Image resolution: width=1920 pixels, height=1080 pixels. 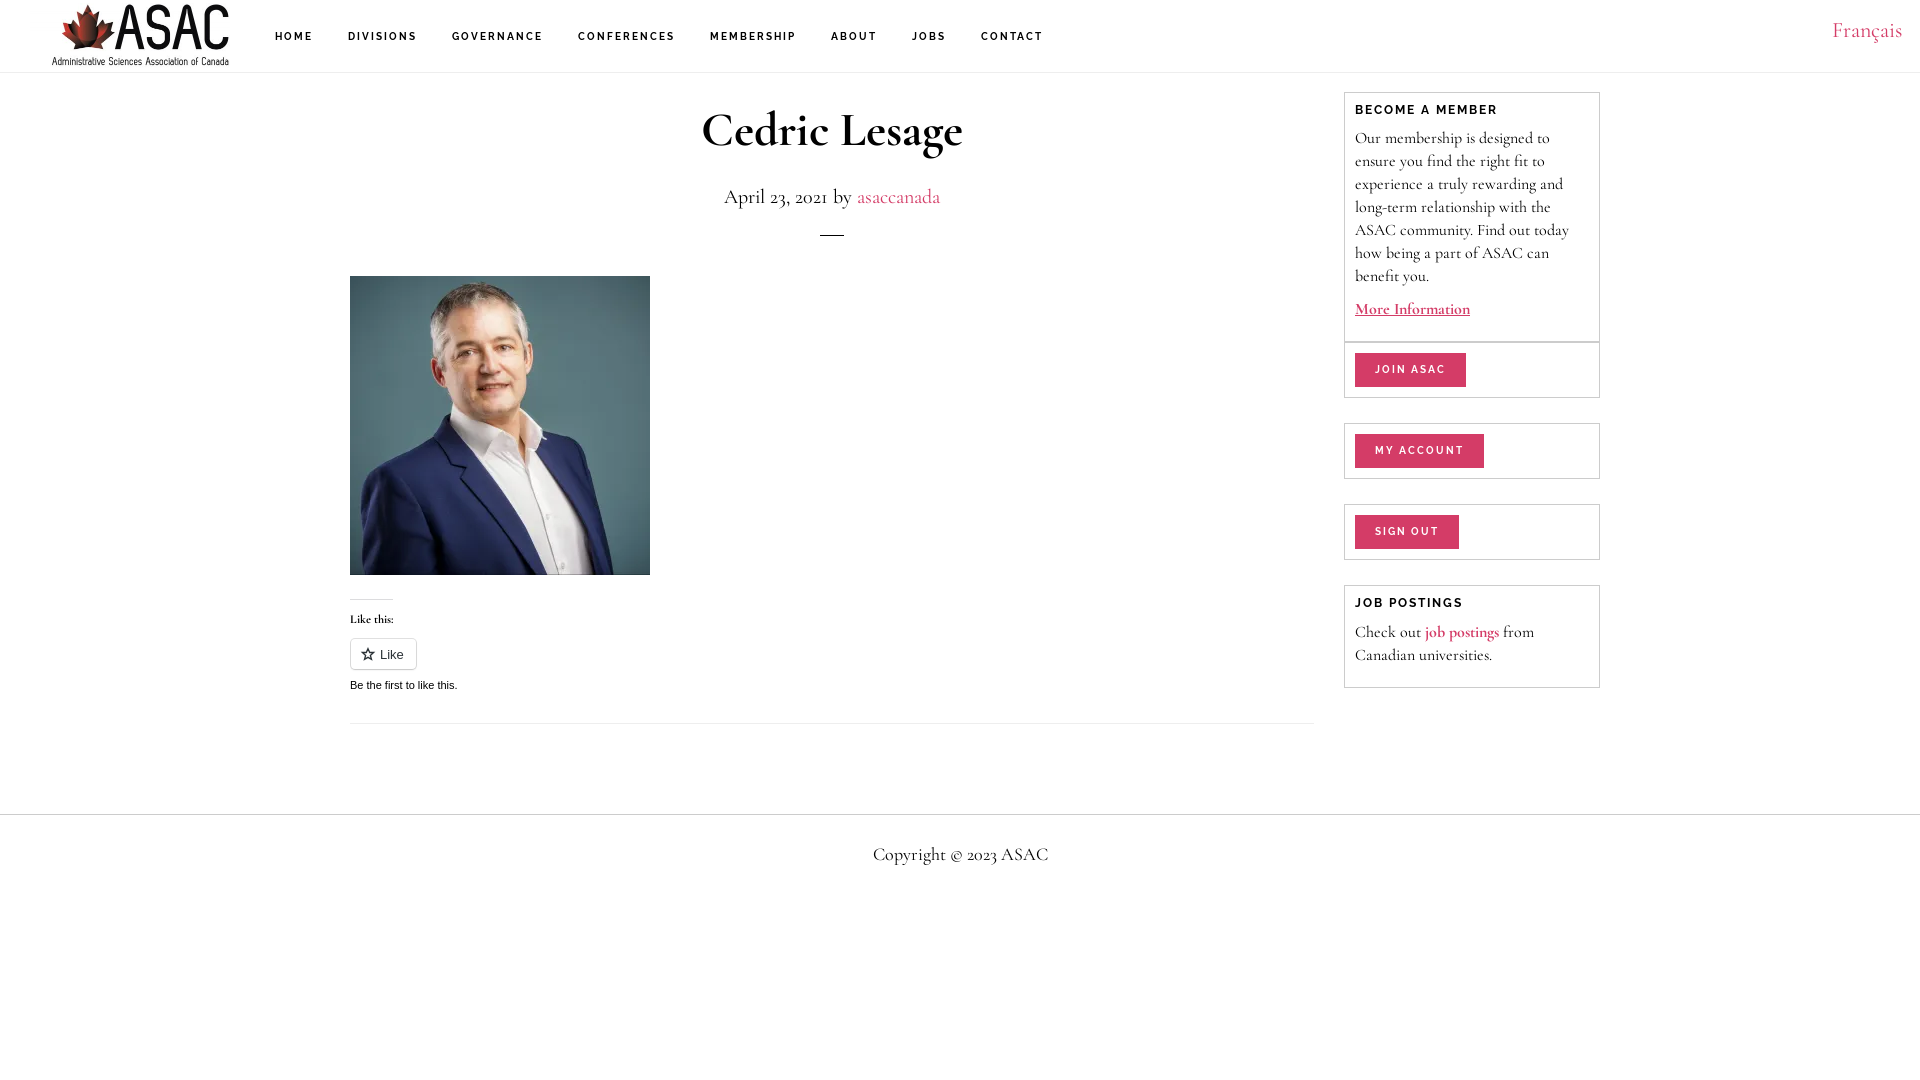 I want to click on MY ACCOUNT, so click(x=1420, y=451).